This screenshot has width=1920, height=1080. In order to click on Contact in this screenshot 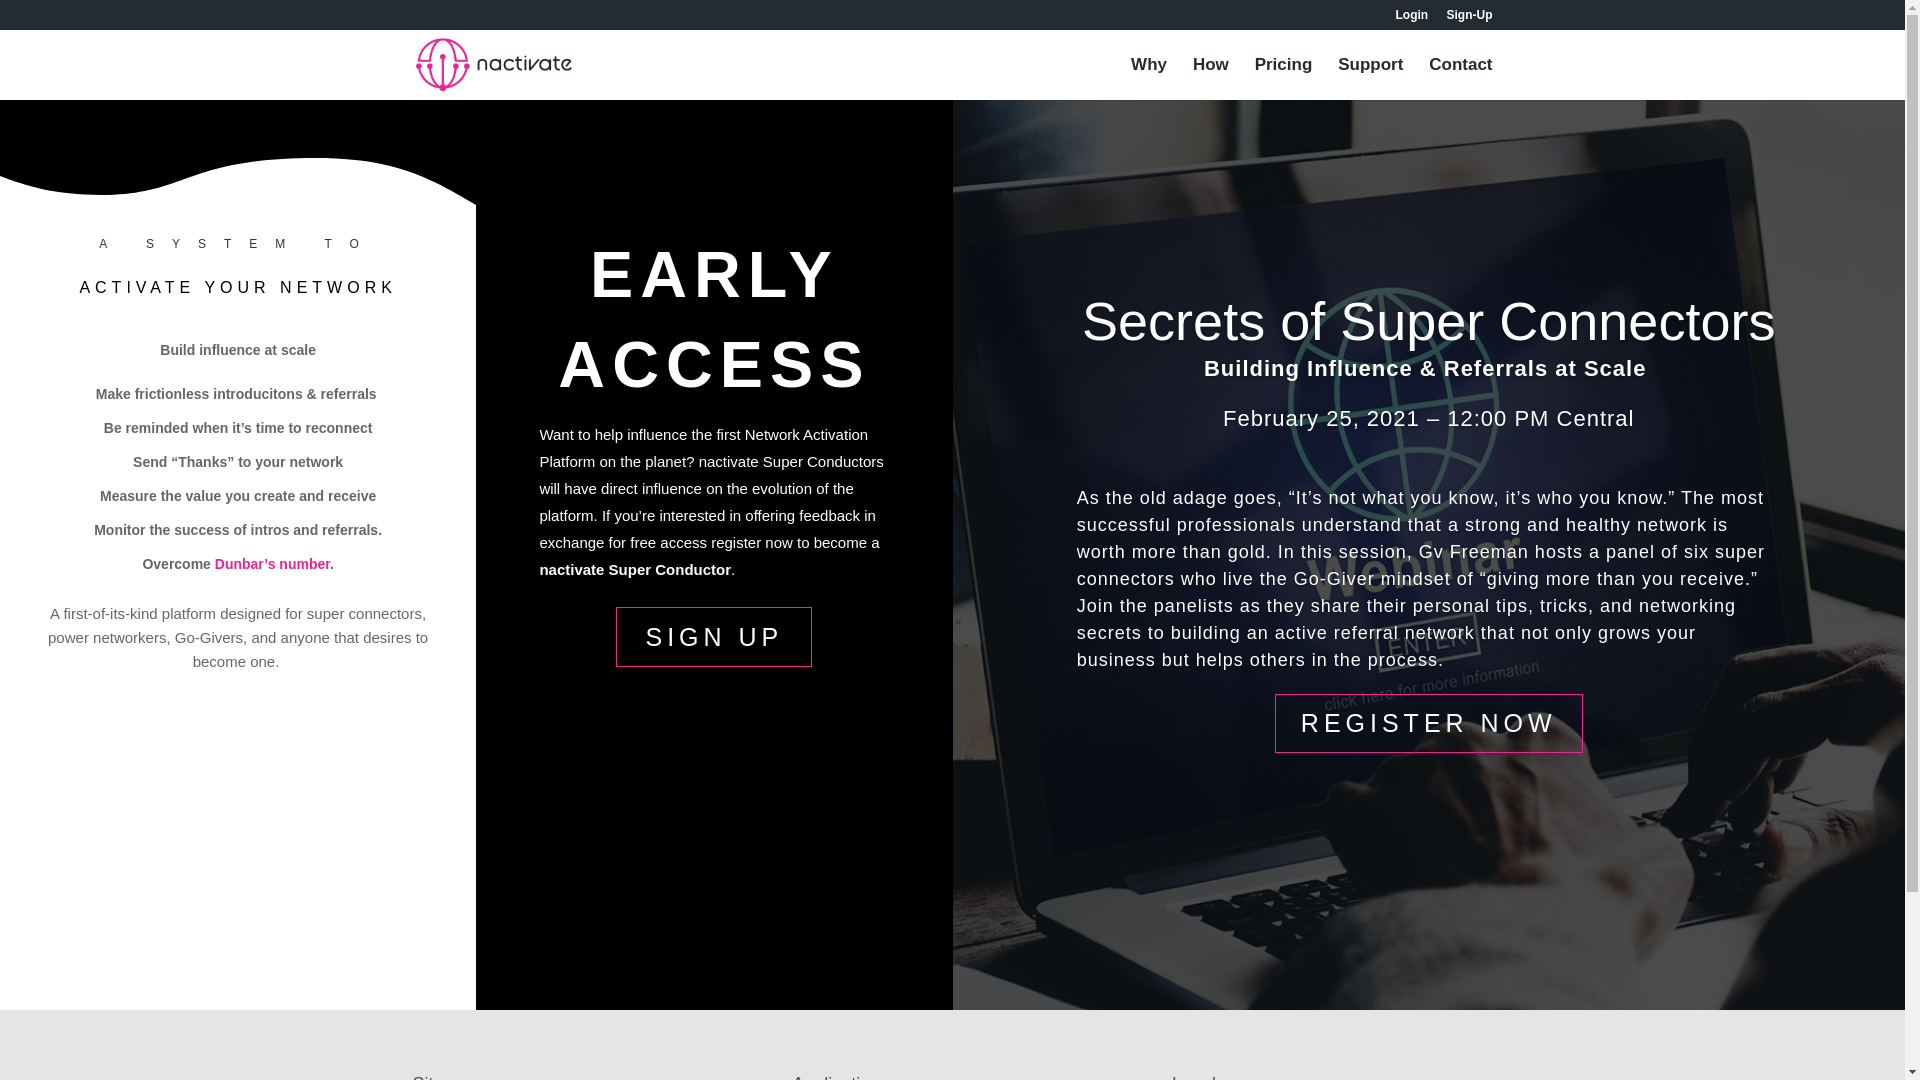, I will do `click(1460, 79)`.